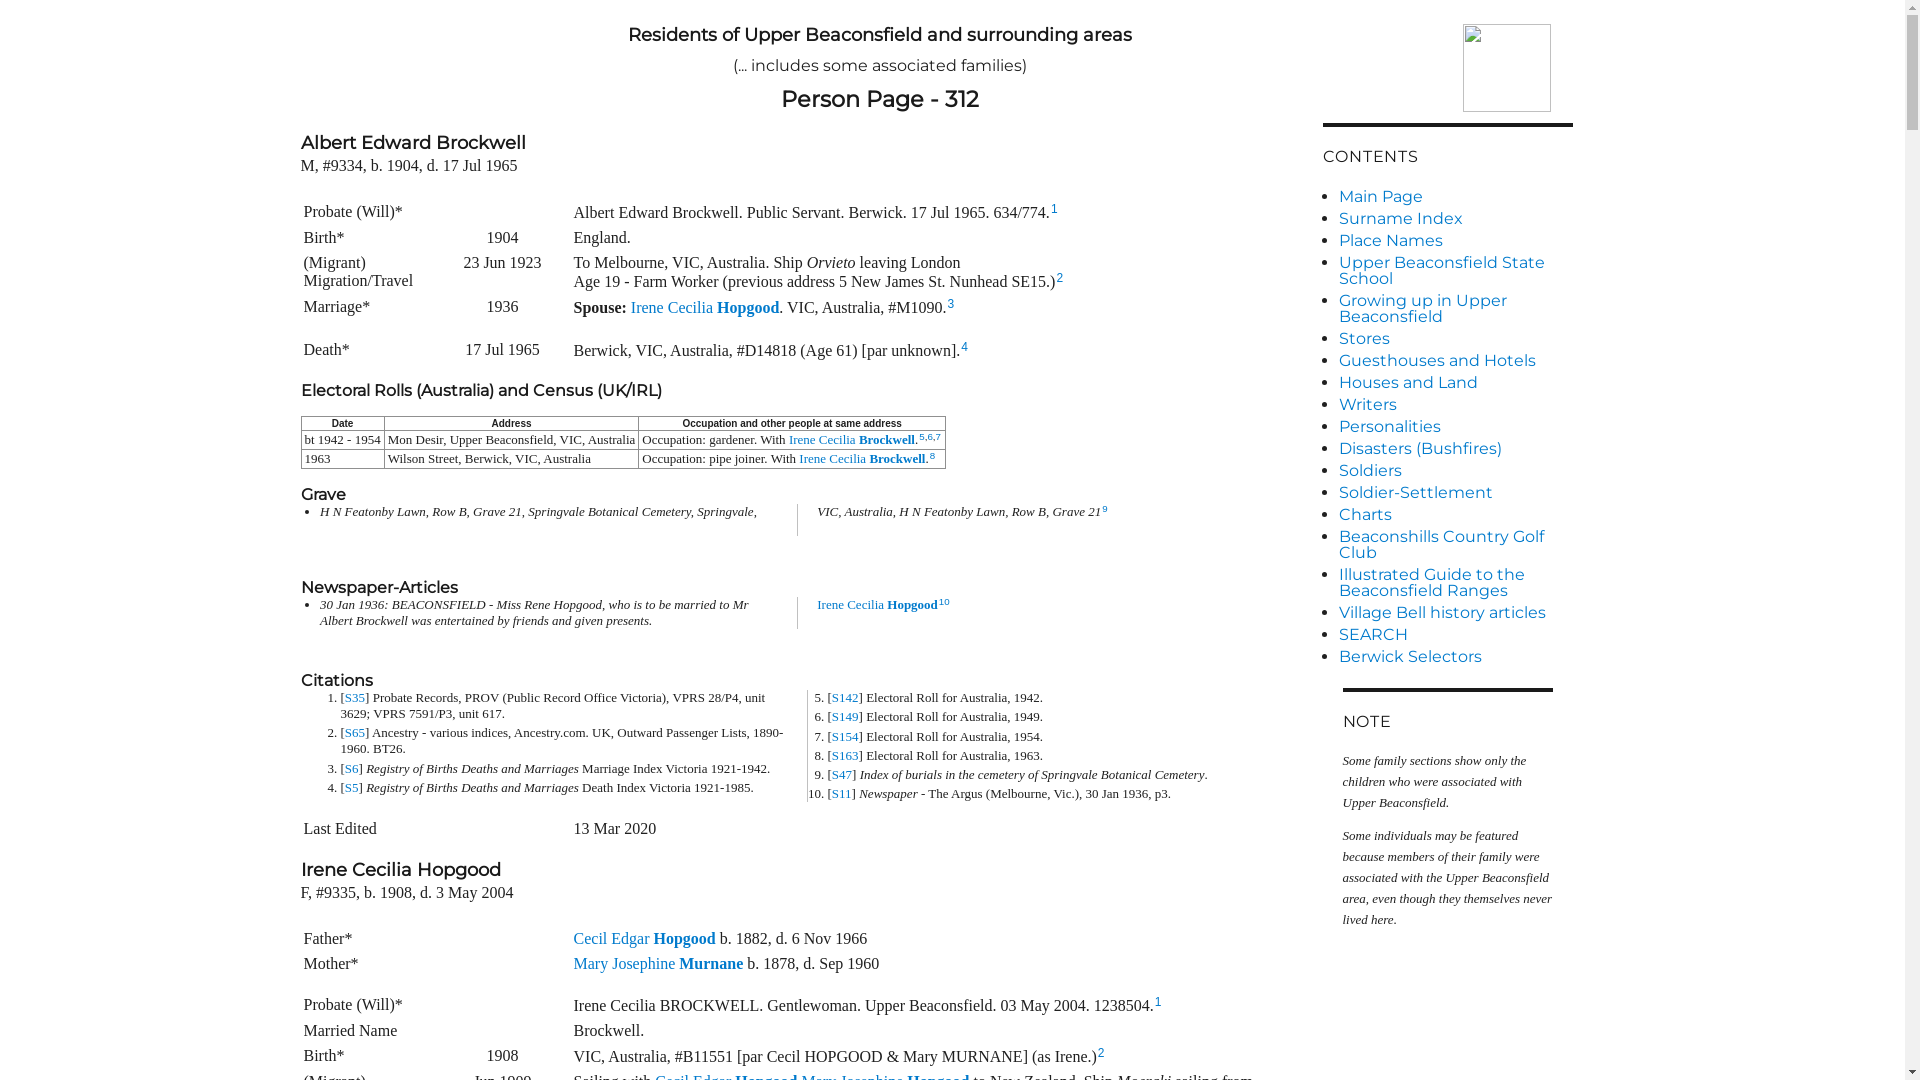 The width and height of the screenshot is (1920, 1080). Describe the element at coordinates (842, 794) in the screenshot. I see `S11` at that location.